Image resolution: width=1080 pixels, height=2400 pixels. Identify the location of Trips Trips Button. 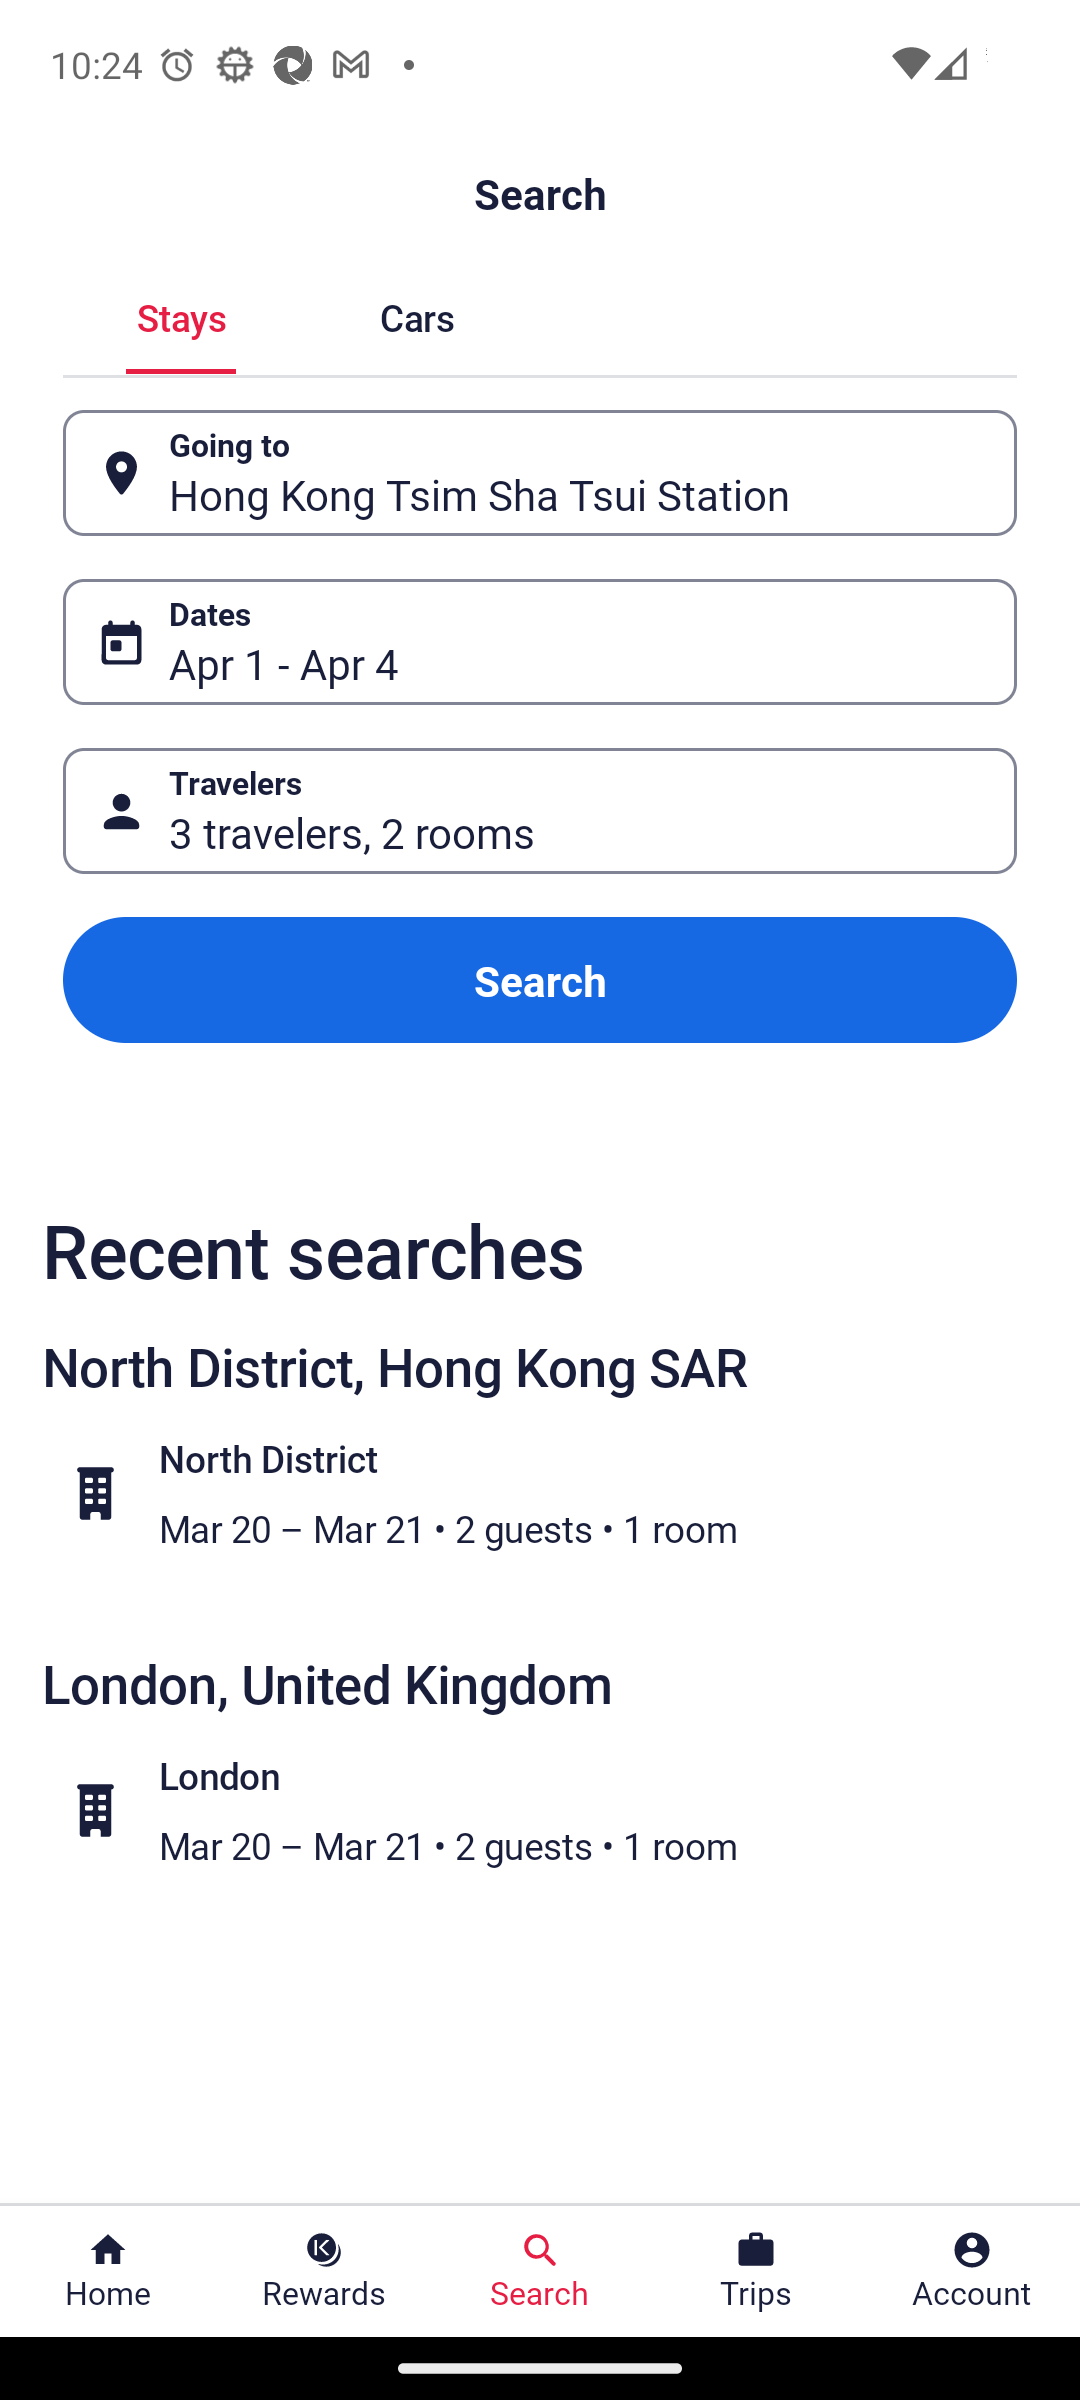
(756, 2271).